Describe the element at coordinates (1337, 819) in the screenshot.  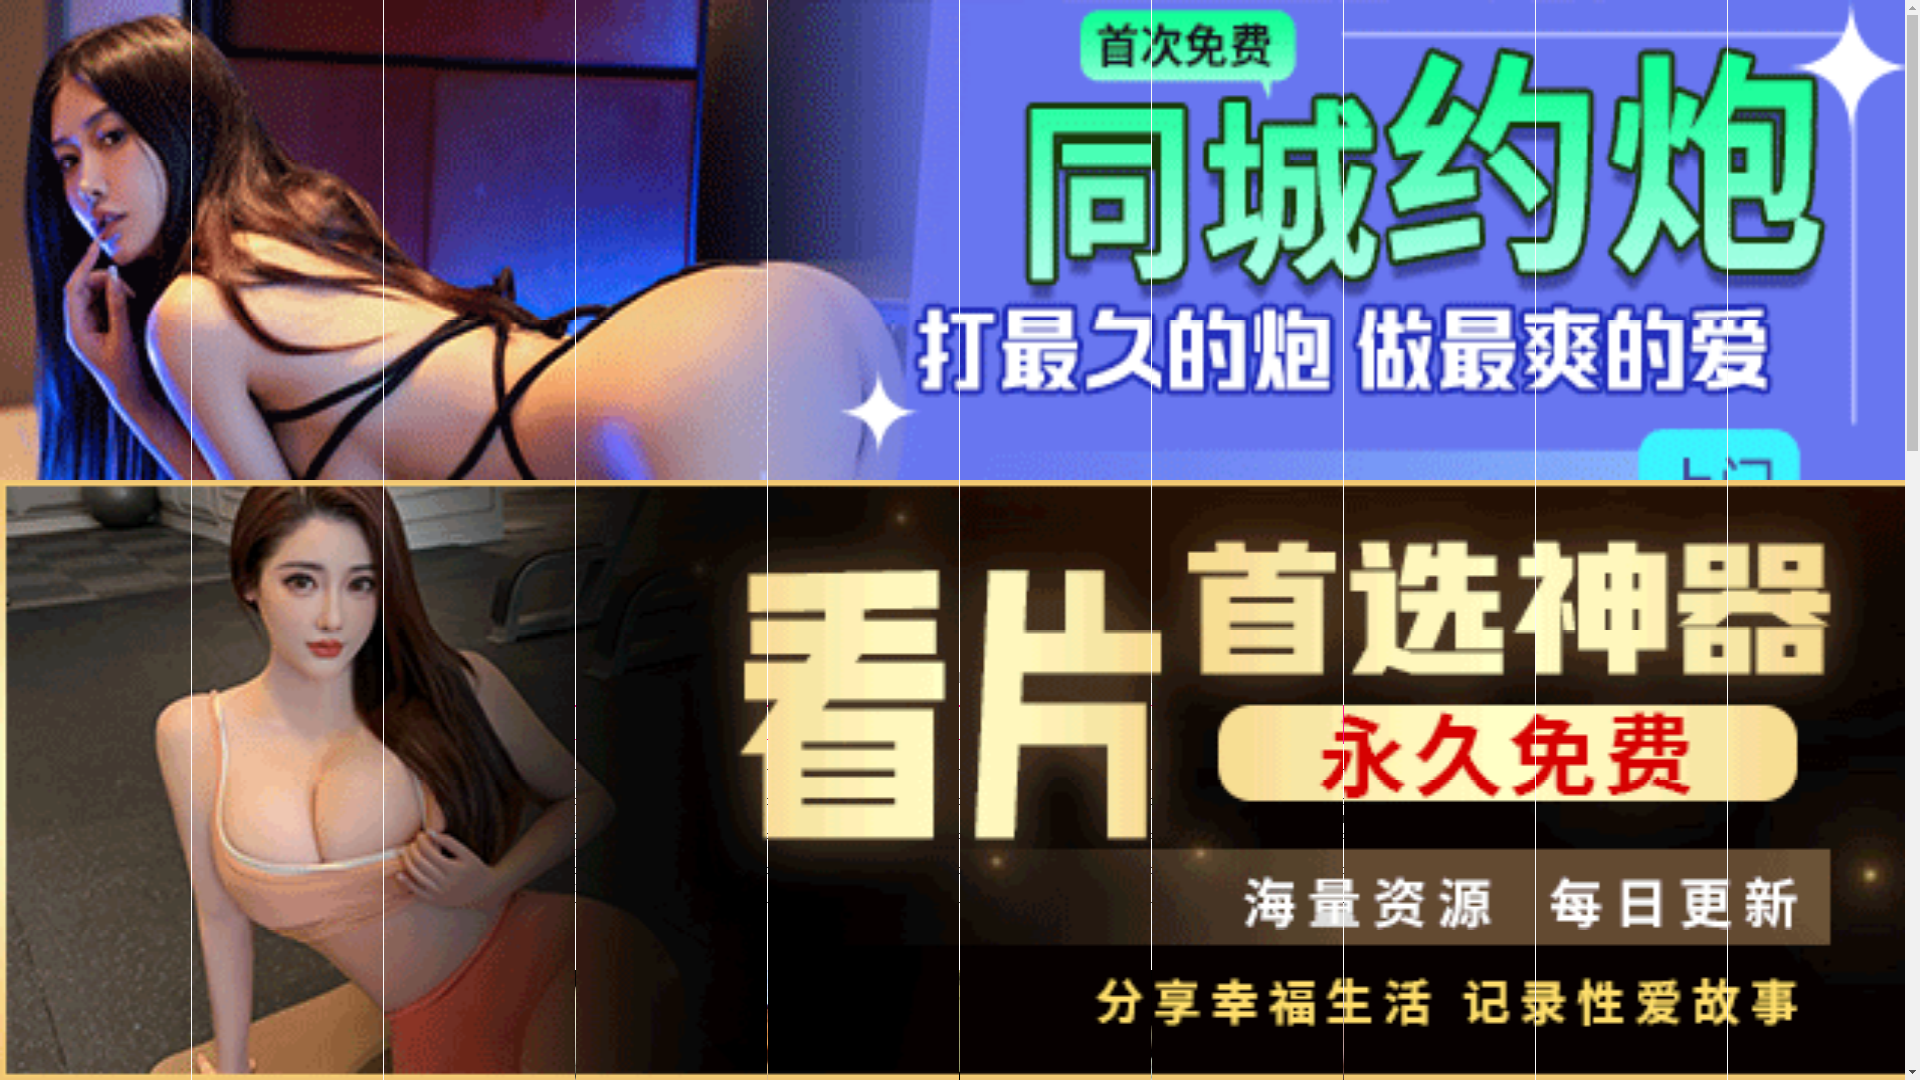
I see `SM` at that location.